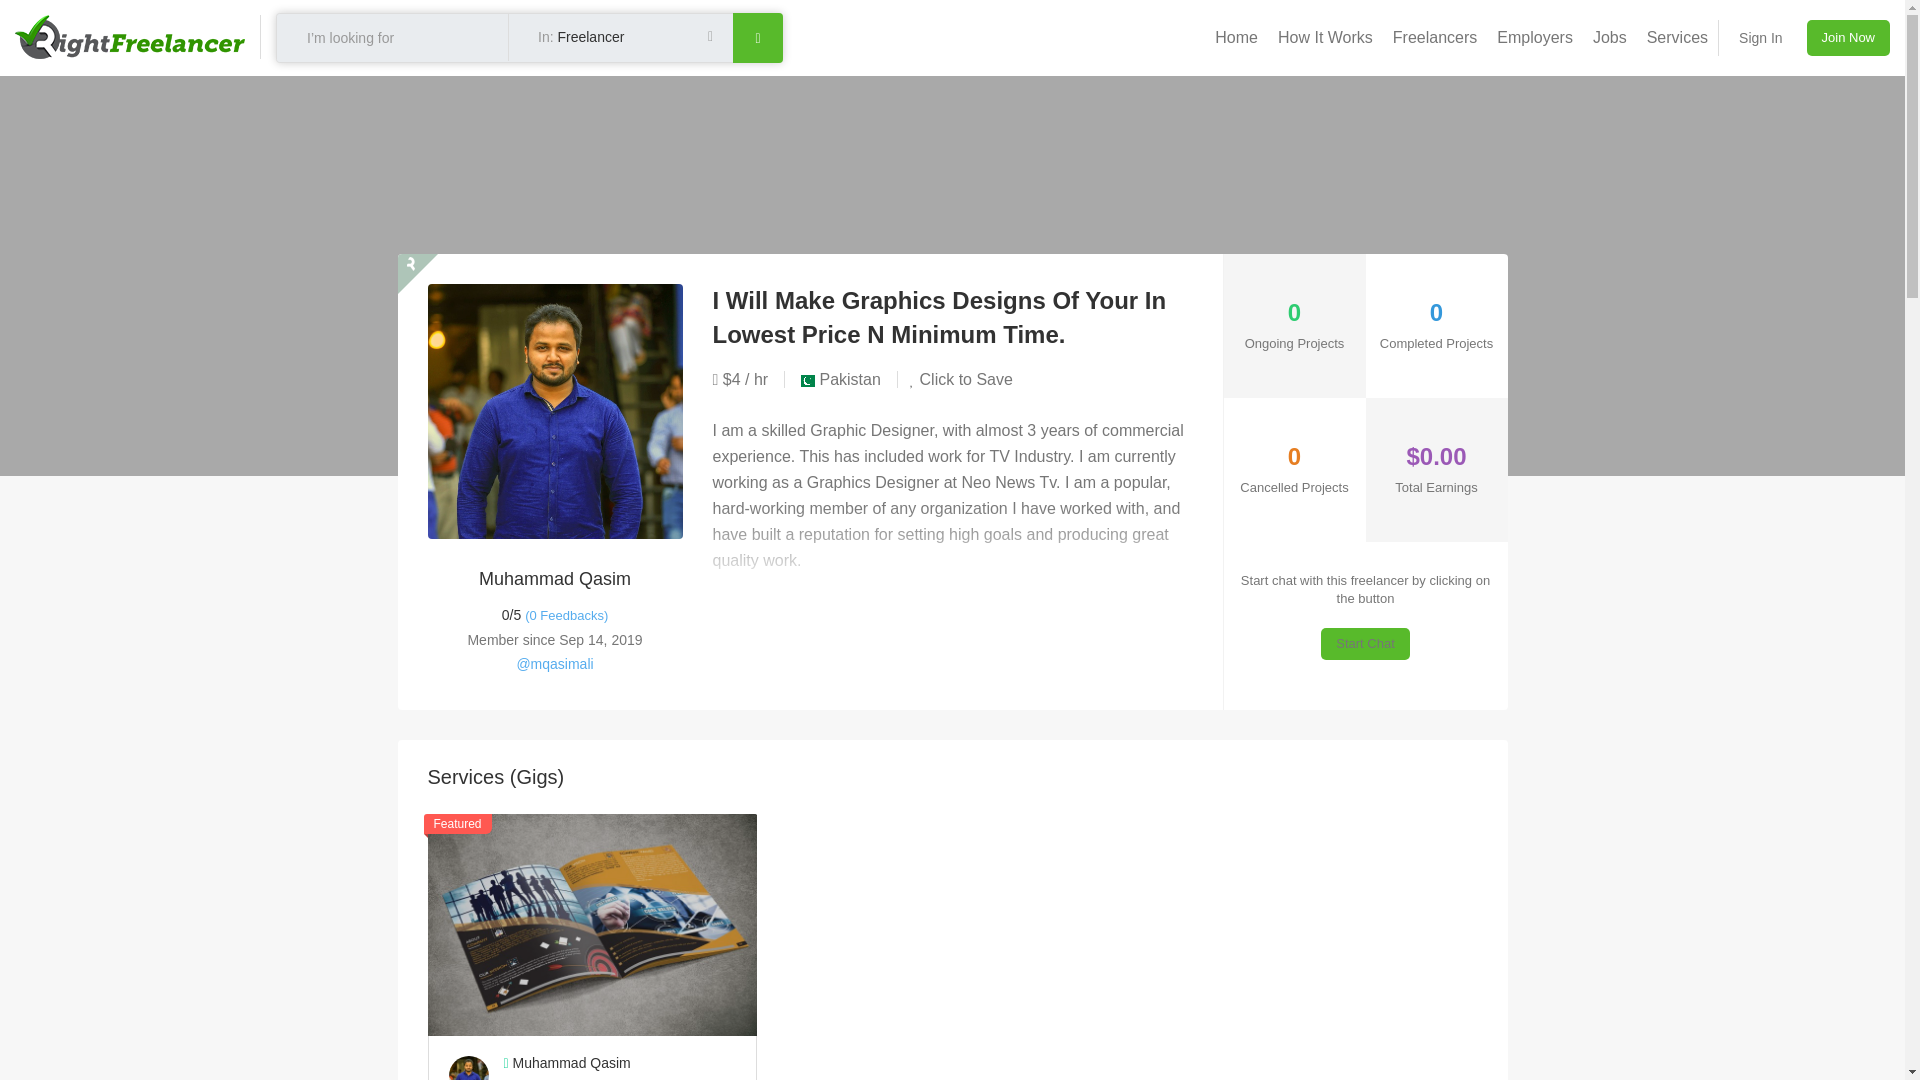 This screenshot has width=1920, height=1080. I want to click on How It Works, so click(1324, 38).